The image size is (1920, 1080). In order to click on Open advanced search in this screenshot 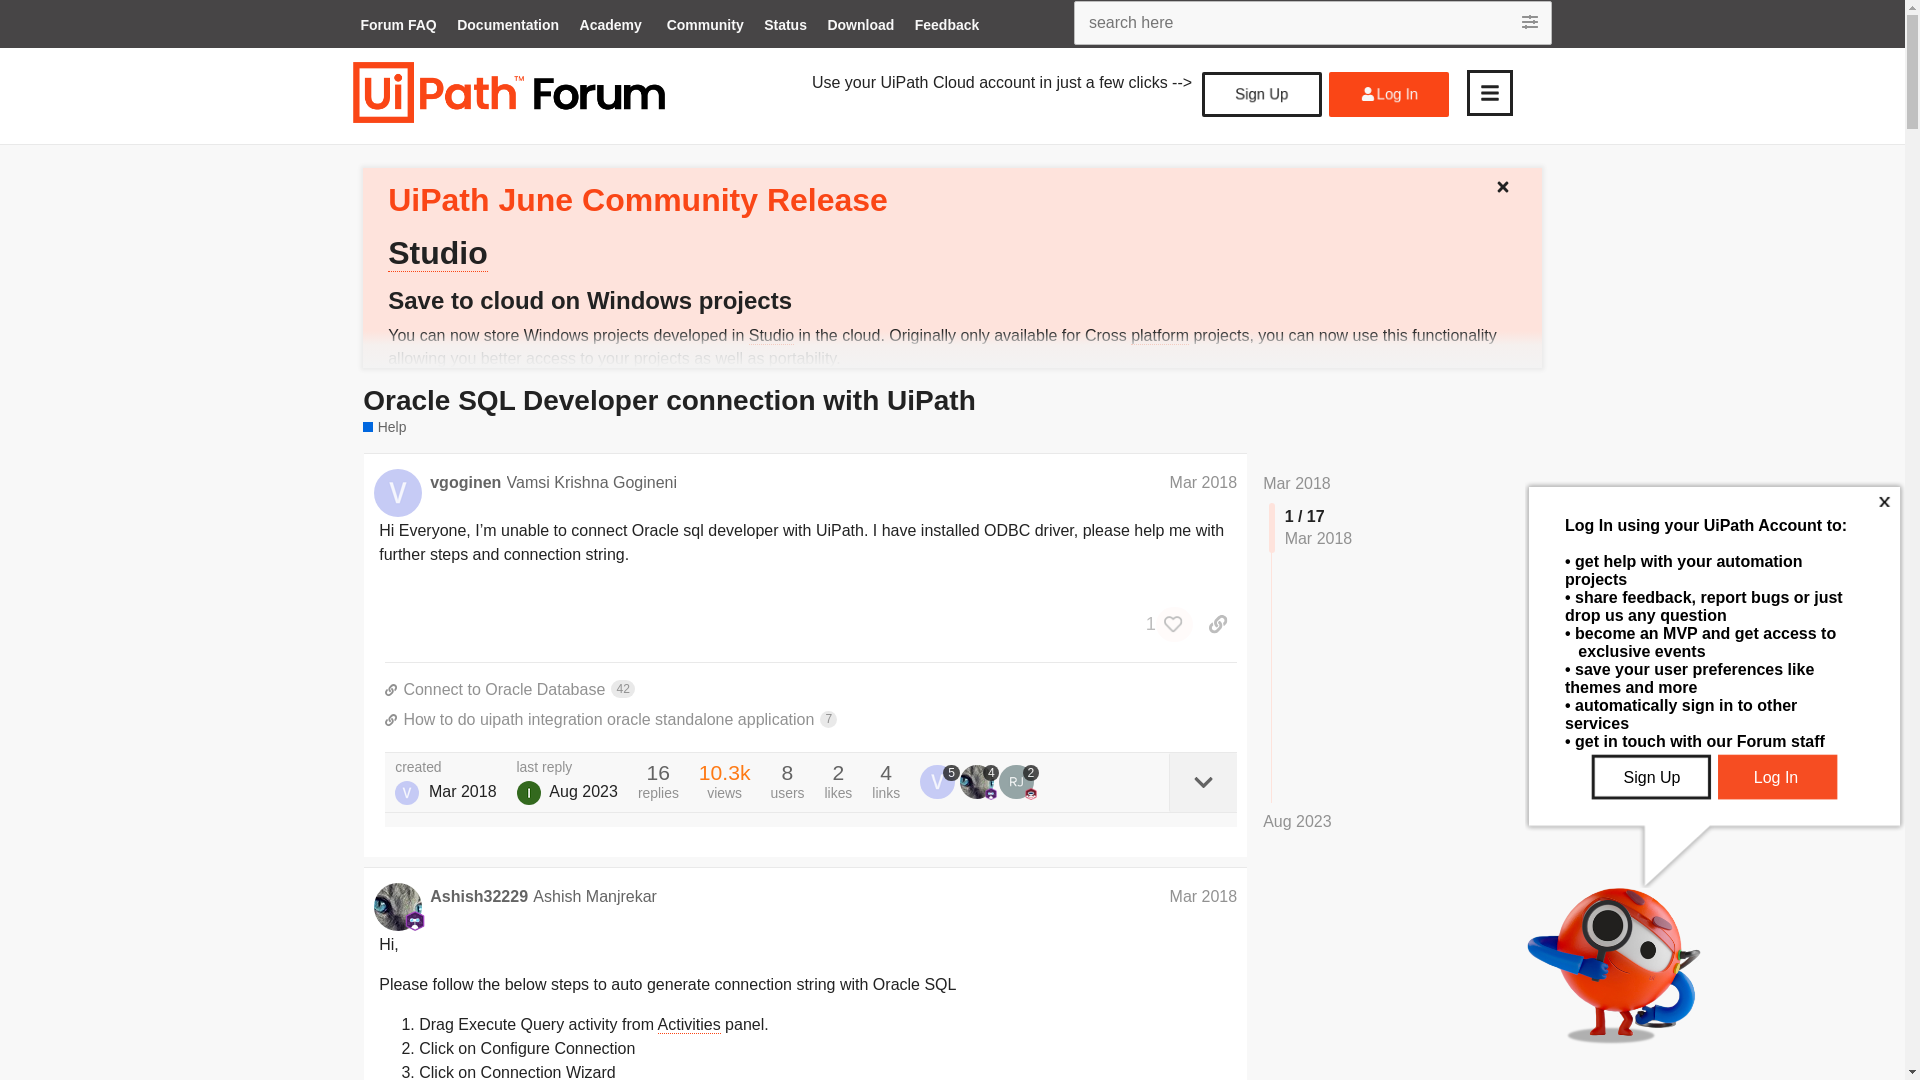, I will do `click(1532, 22)`.